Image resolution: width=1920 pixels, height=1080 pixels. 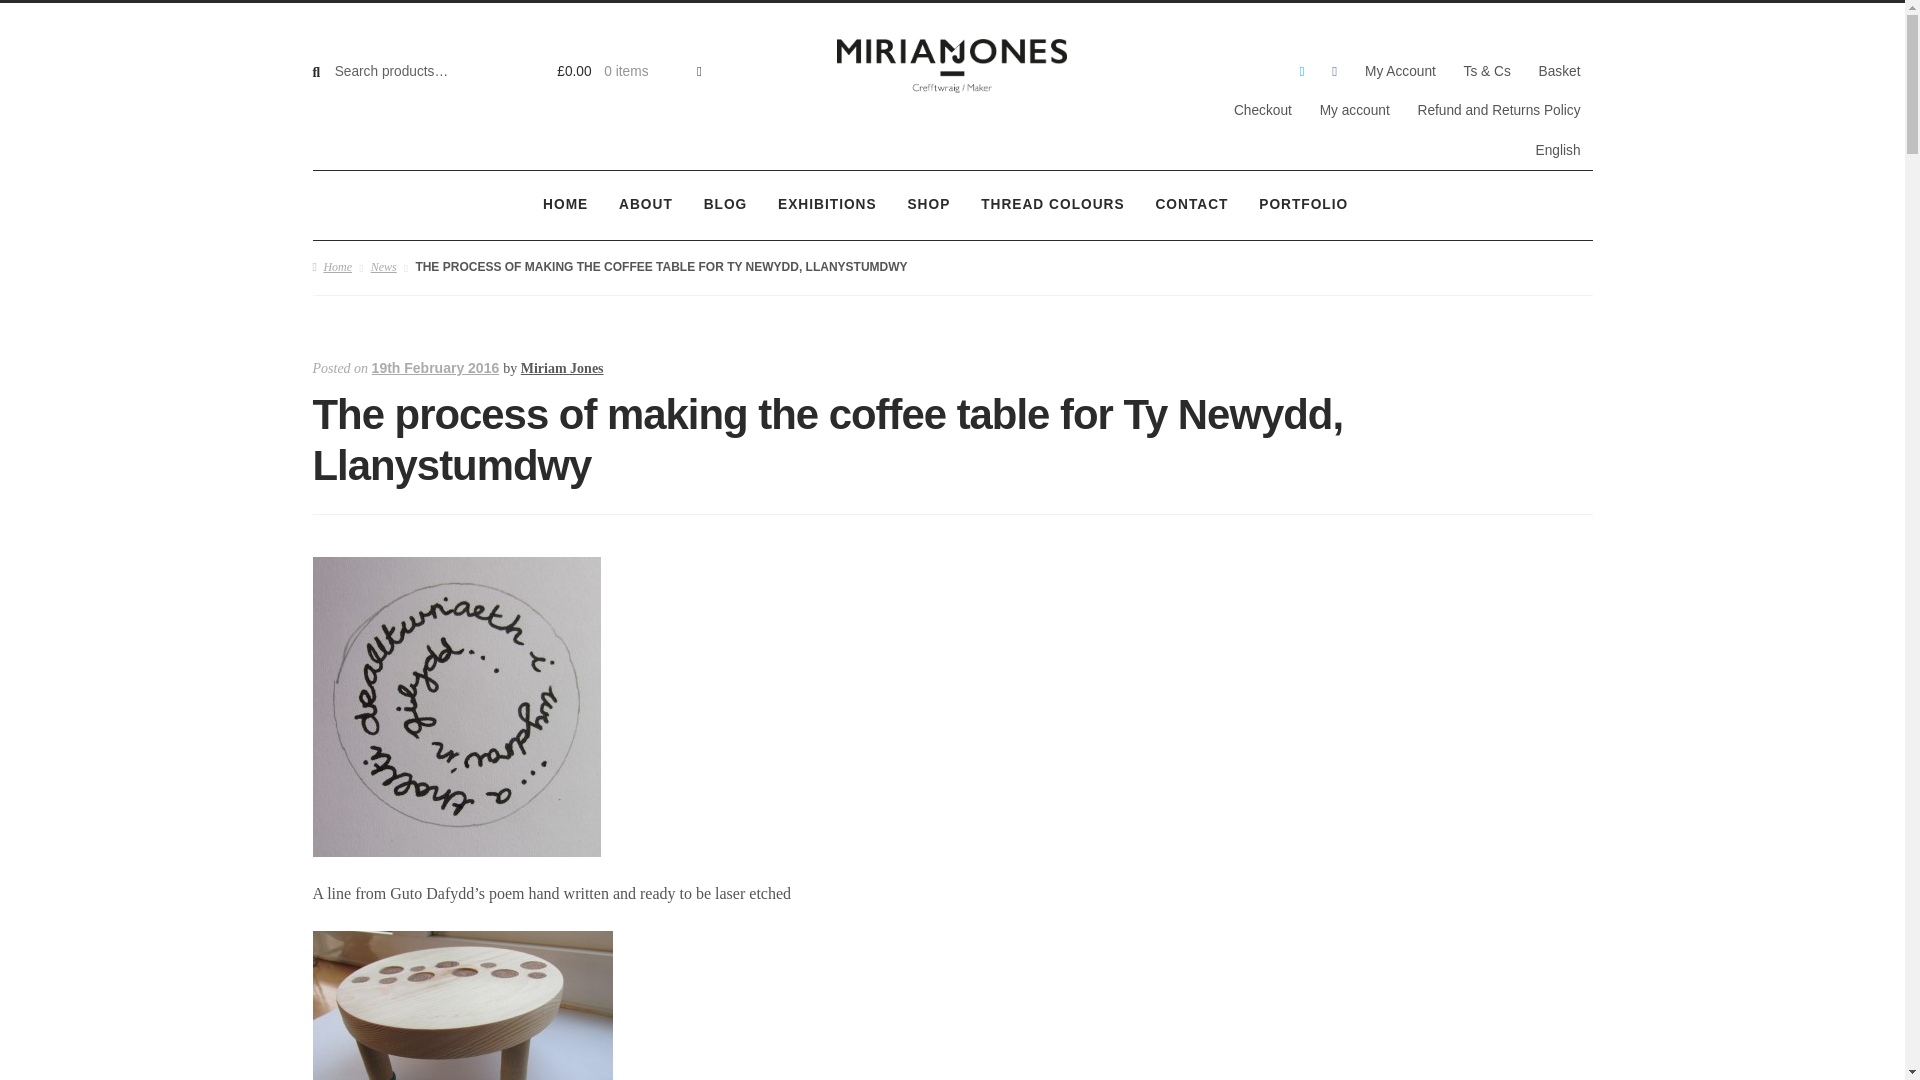 What do you see at coordinates (1052, 205) in the screenshot?
I see `THREAD COLOURS` at bounding box center [1052, 205].